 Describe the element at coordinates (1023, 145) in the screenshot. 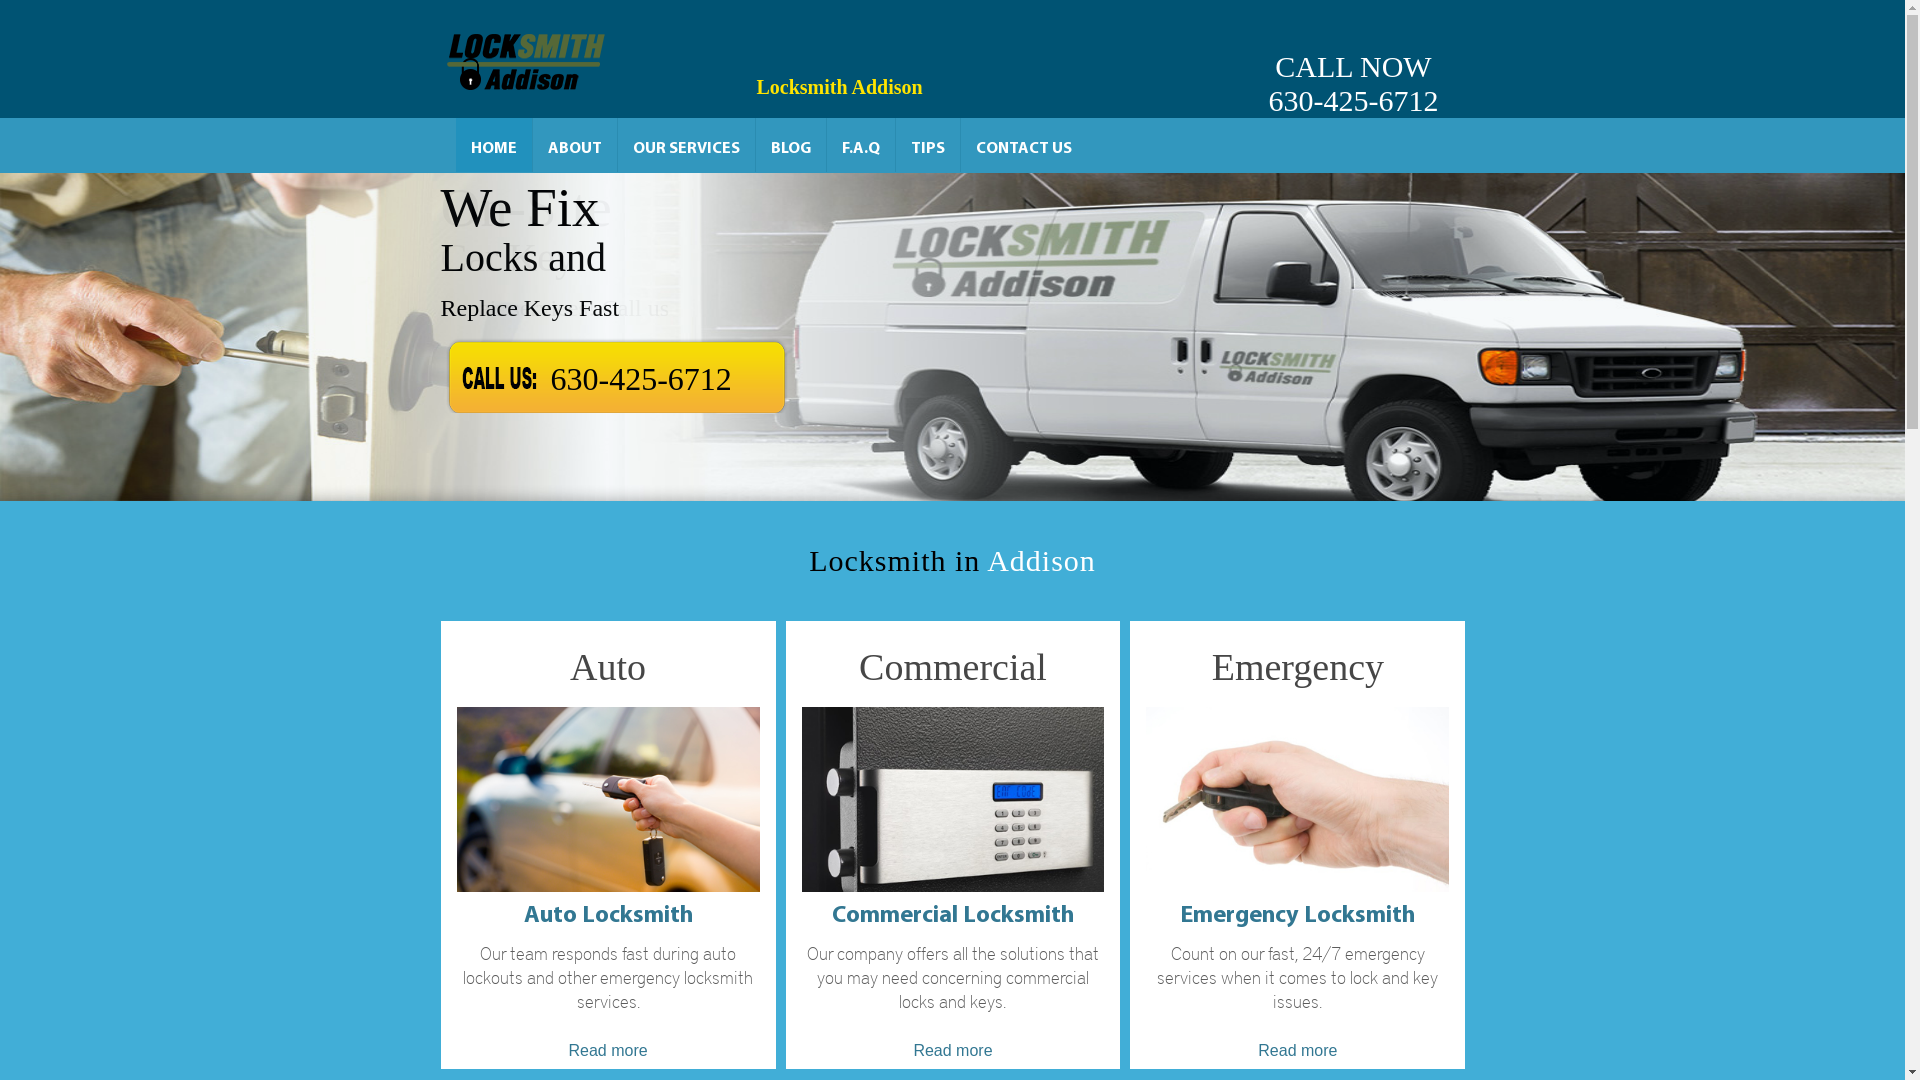

I see `CONTACT US` at that location.